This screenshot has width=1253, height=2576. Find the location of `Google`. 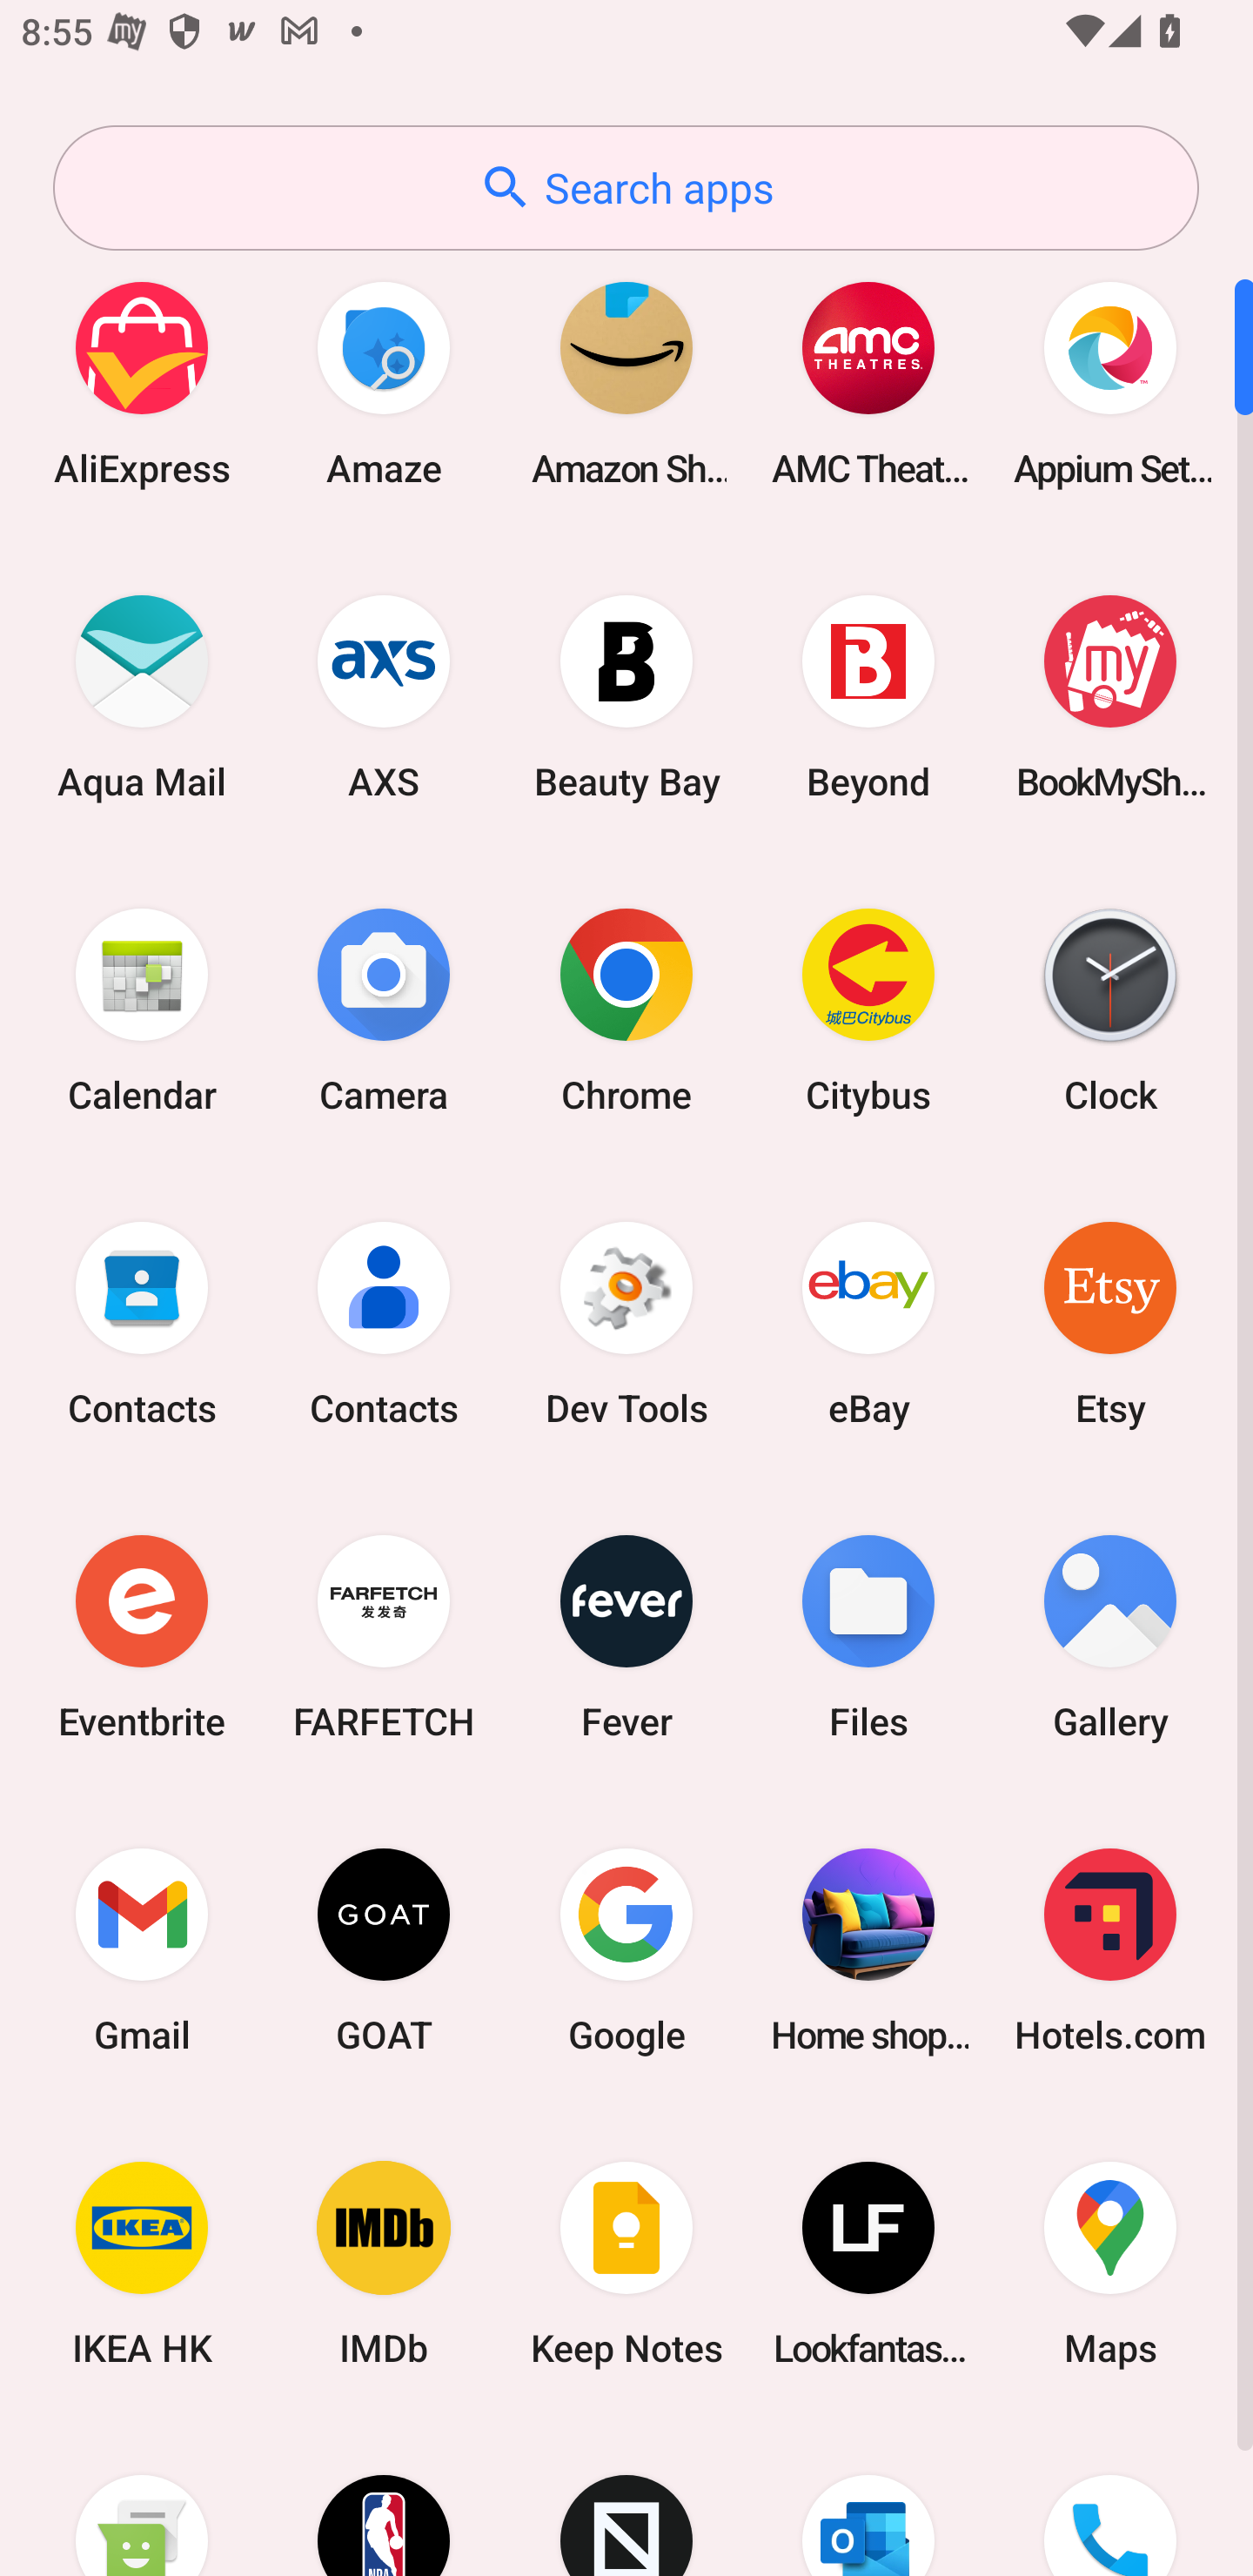

Google is located at coordinates (626, 1949).